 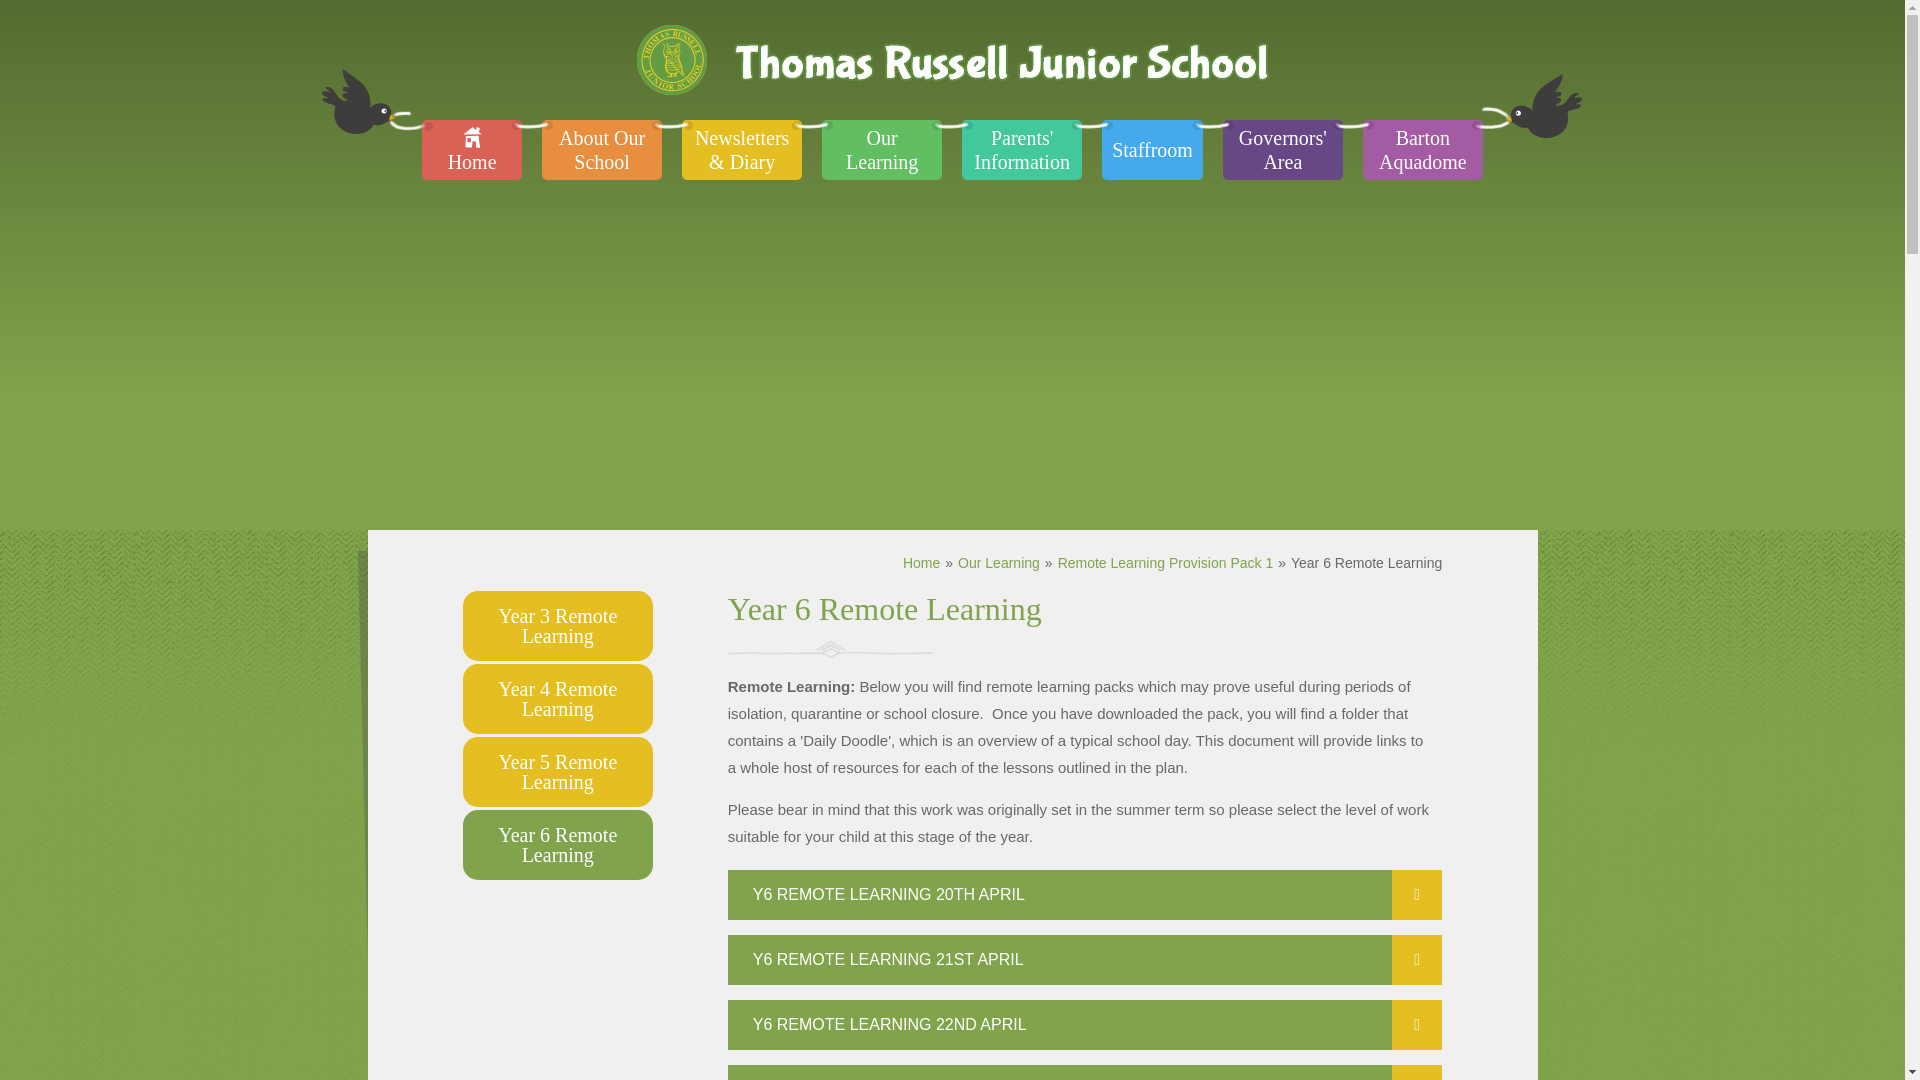 What do you see at coordinates (1166, 563) in the screenshot?
I see `Remote Learning Provision Pack 1` at bounding box center [1166, 563].